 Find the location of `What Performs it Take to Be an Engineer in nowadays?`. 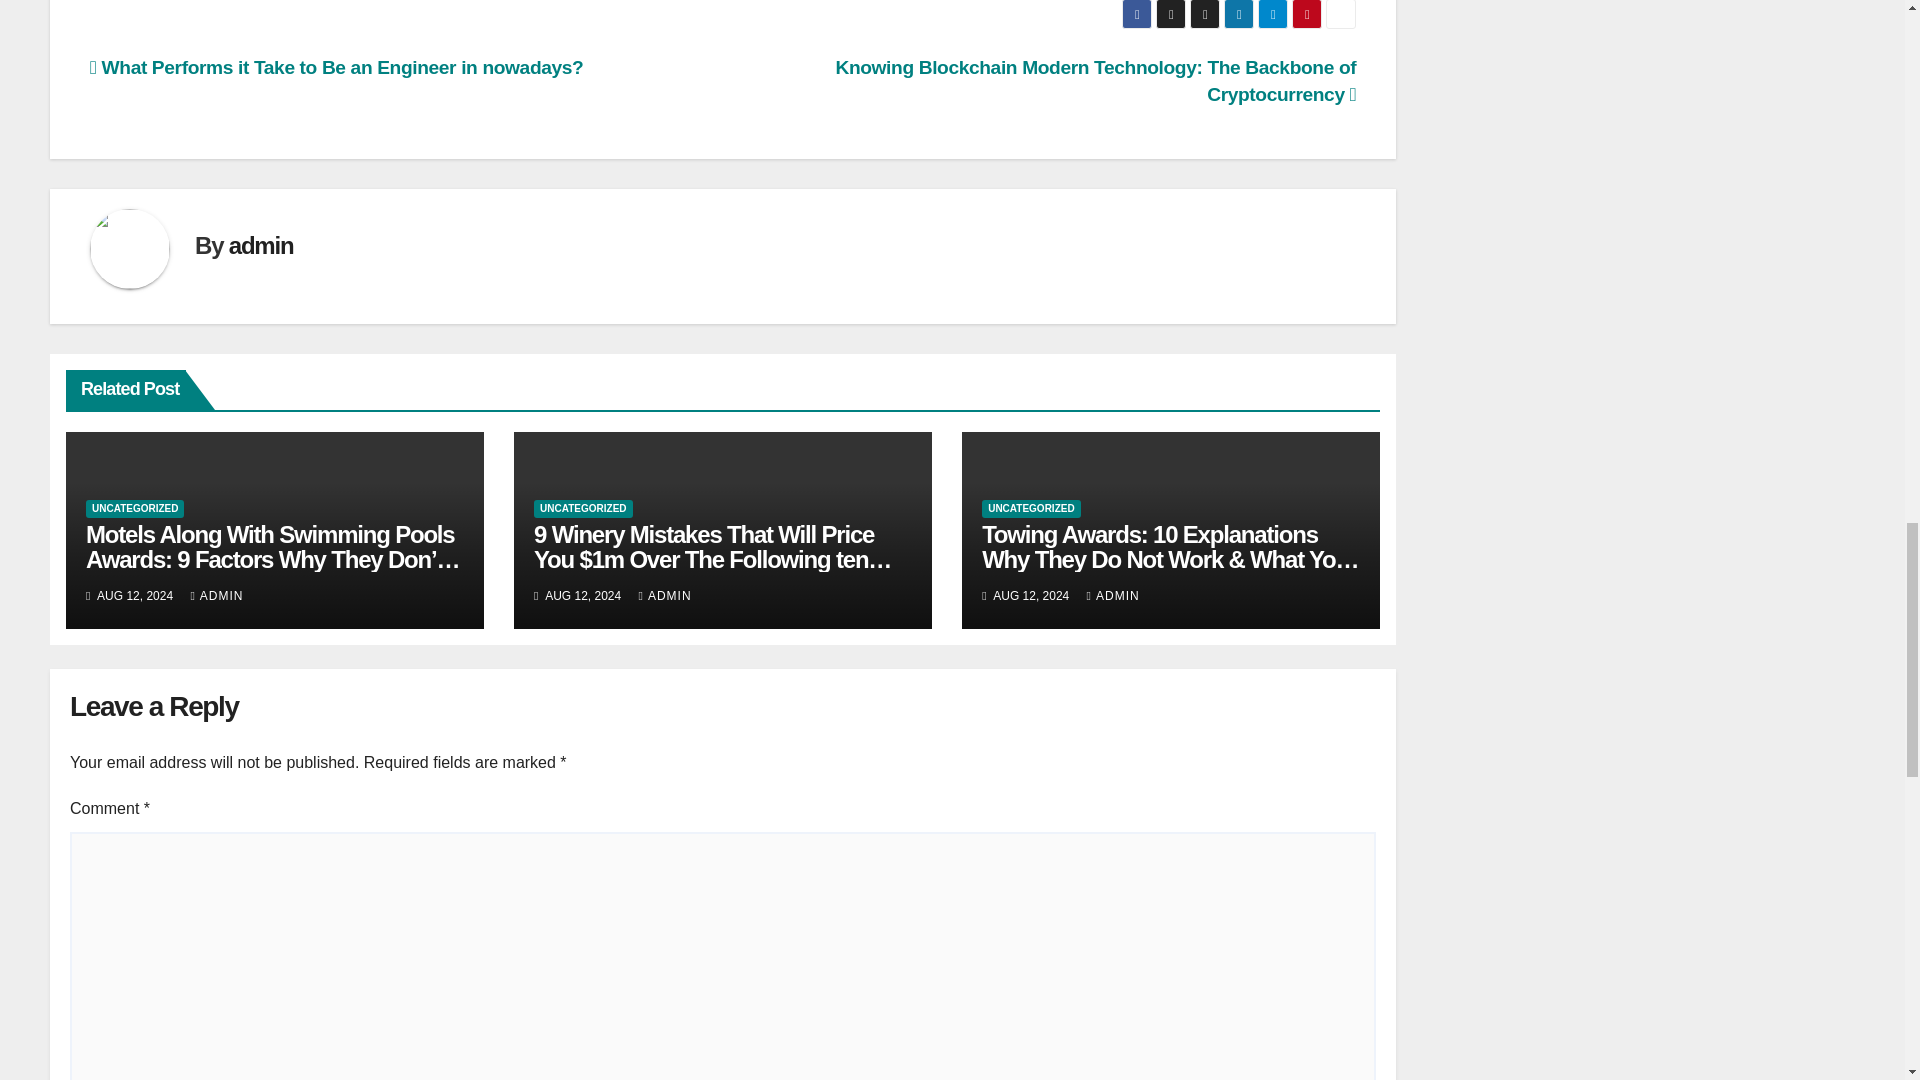

What Performs it Take to Be an Engineer in nowadays? is located at coordinates (336, 67).